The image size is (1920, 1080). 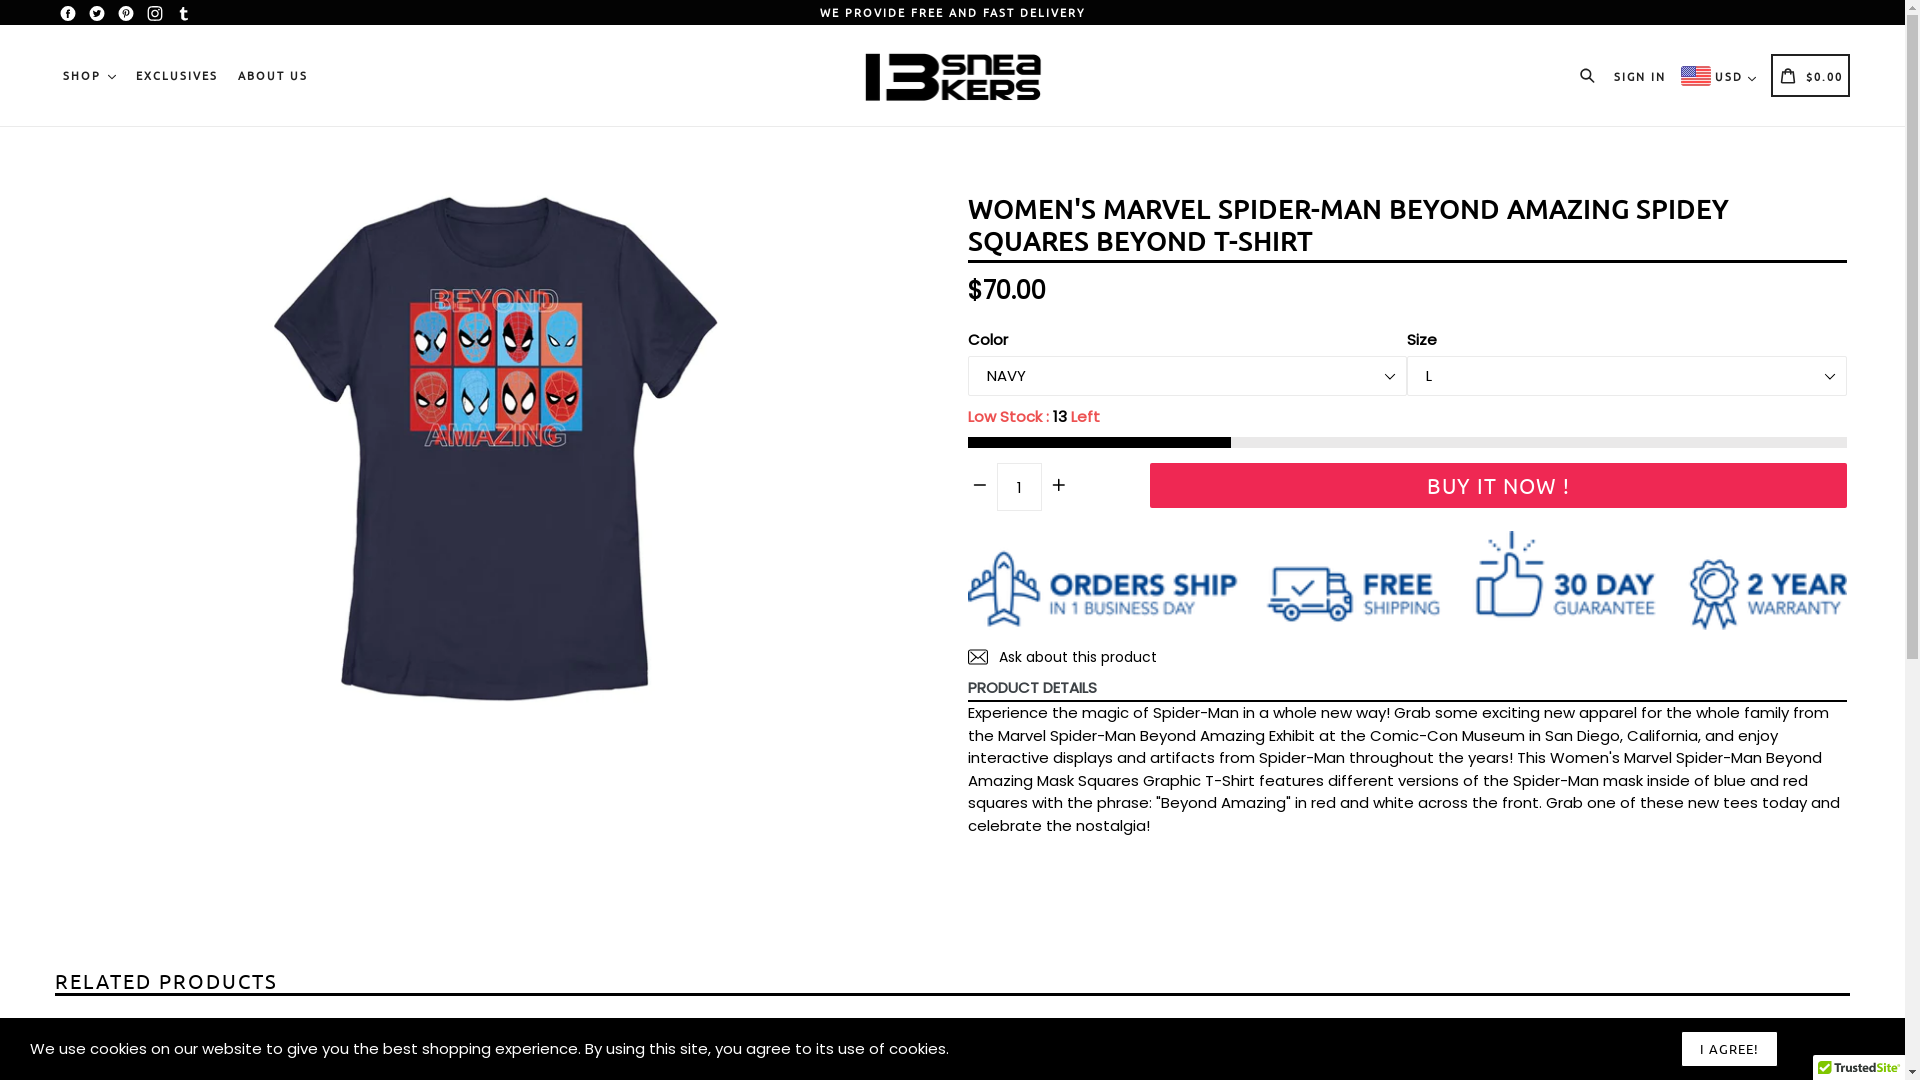 I want to click on SIGN IN, so click(x=1640, y=75).